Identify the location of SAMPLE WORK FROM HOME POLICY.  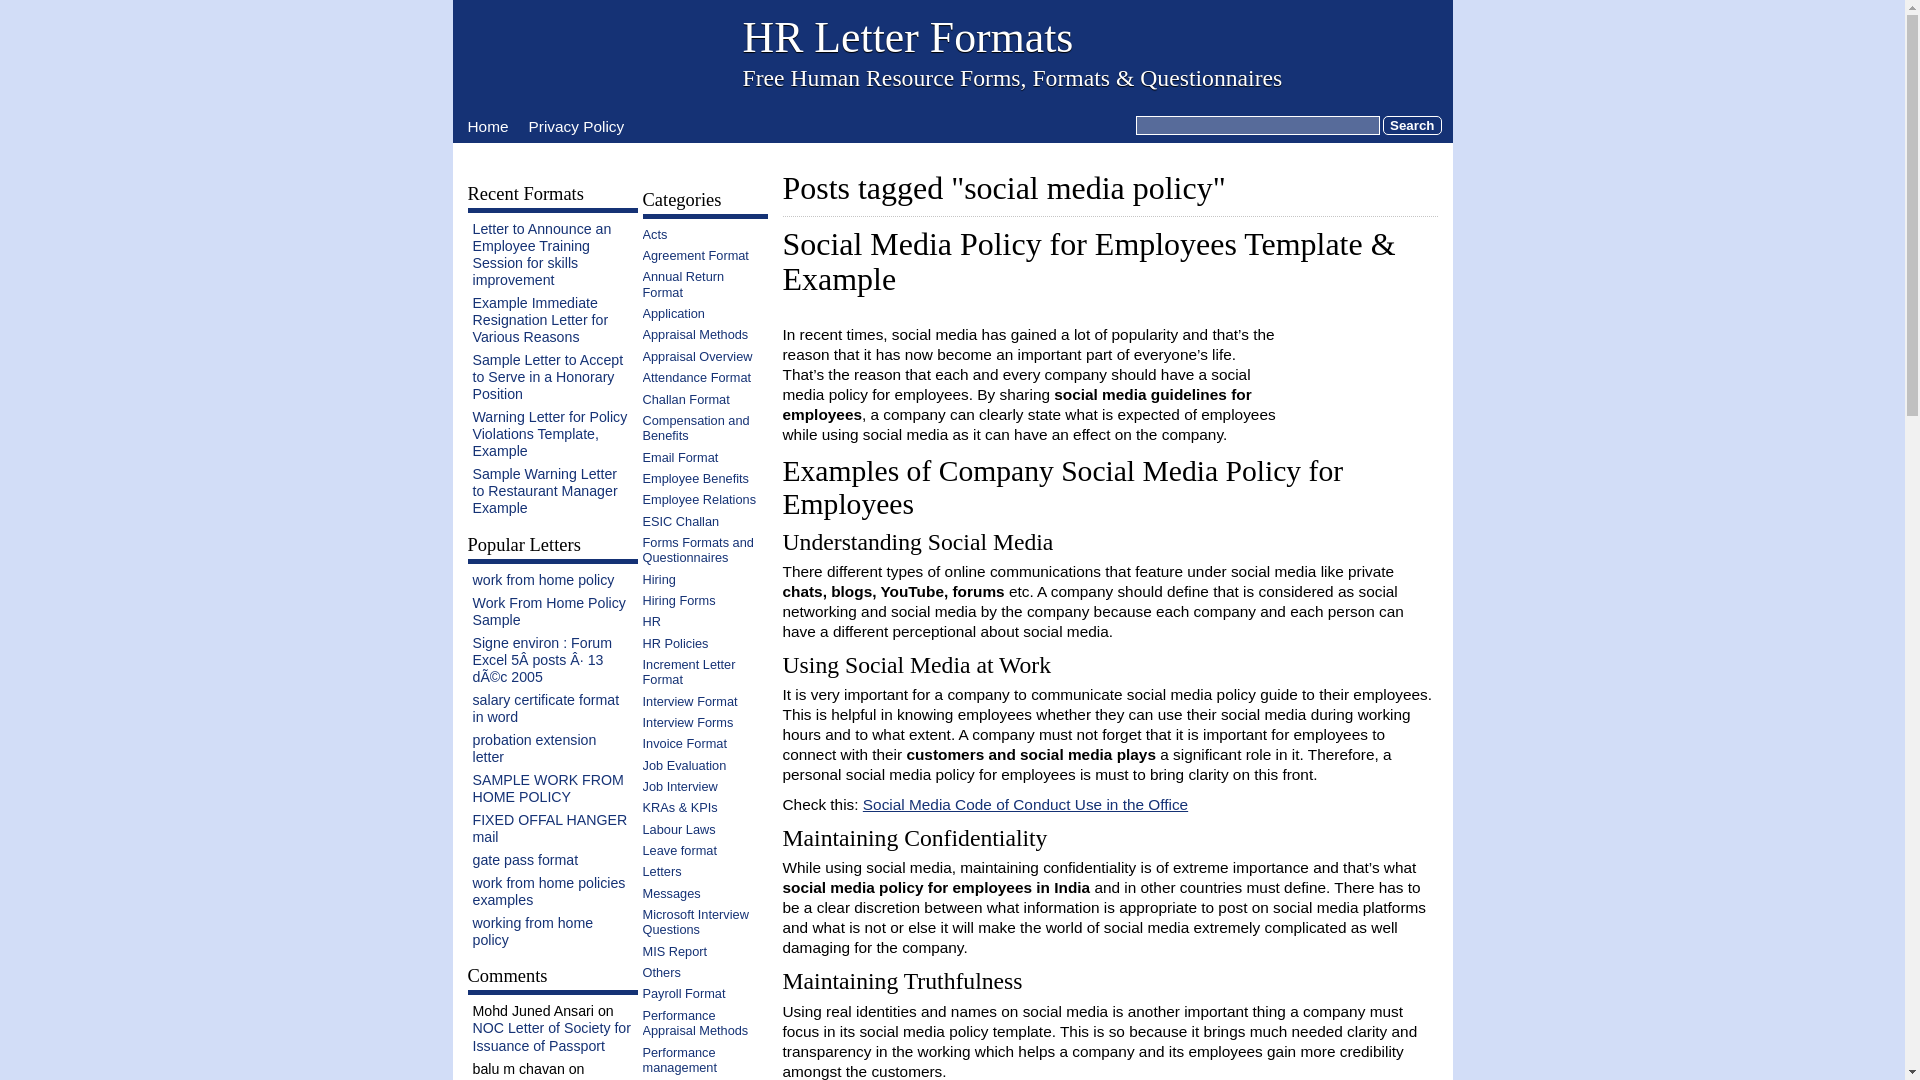
(547, 788).